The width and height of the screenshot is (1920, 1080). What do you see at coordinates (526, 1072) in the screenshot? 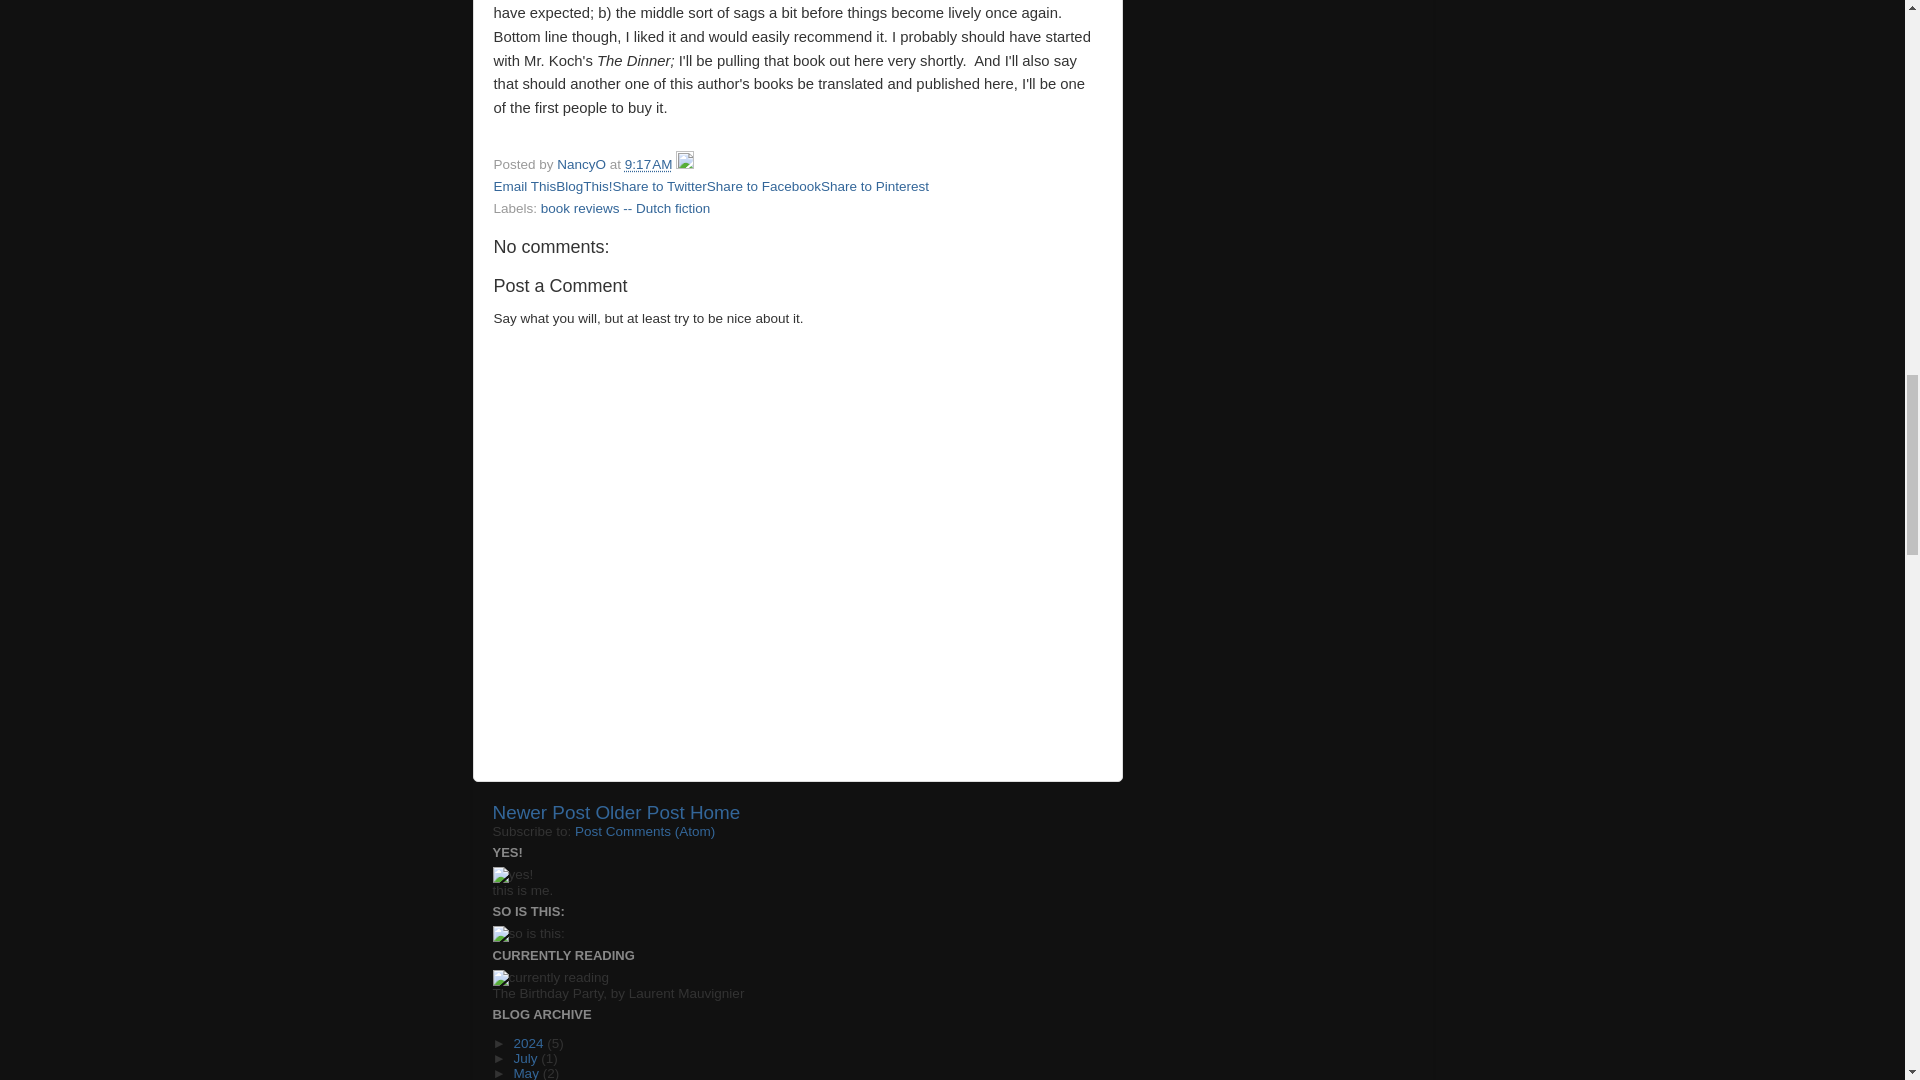
I see `May` at bounding box center [526, 1072].